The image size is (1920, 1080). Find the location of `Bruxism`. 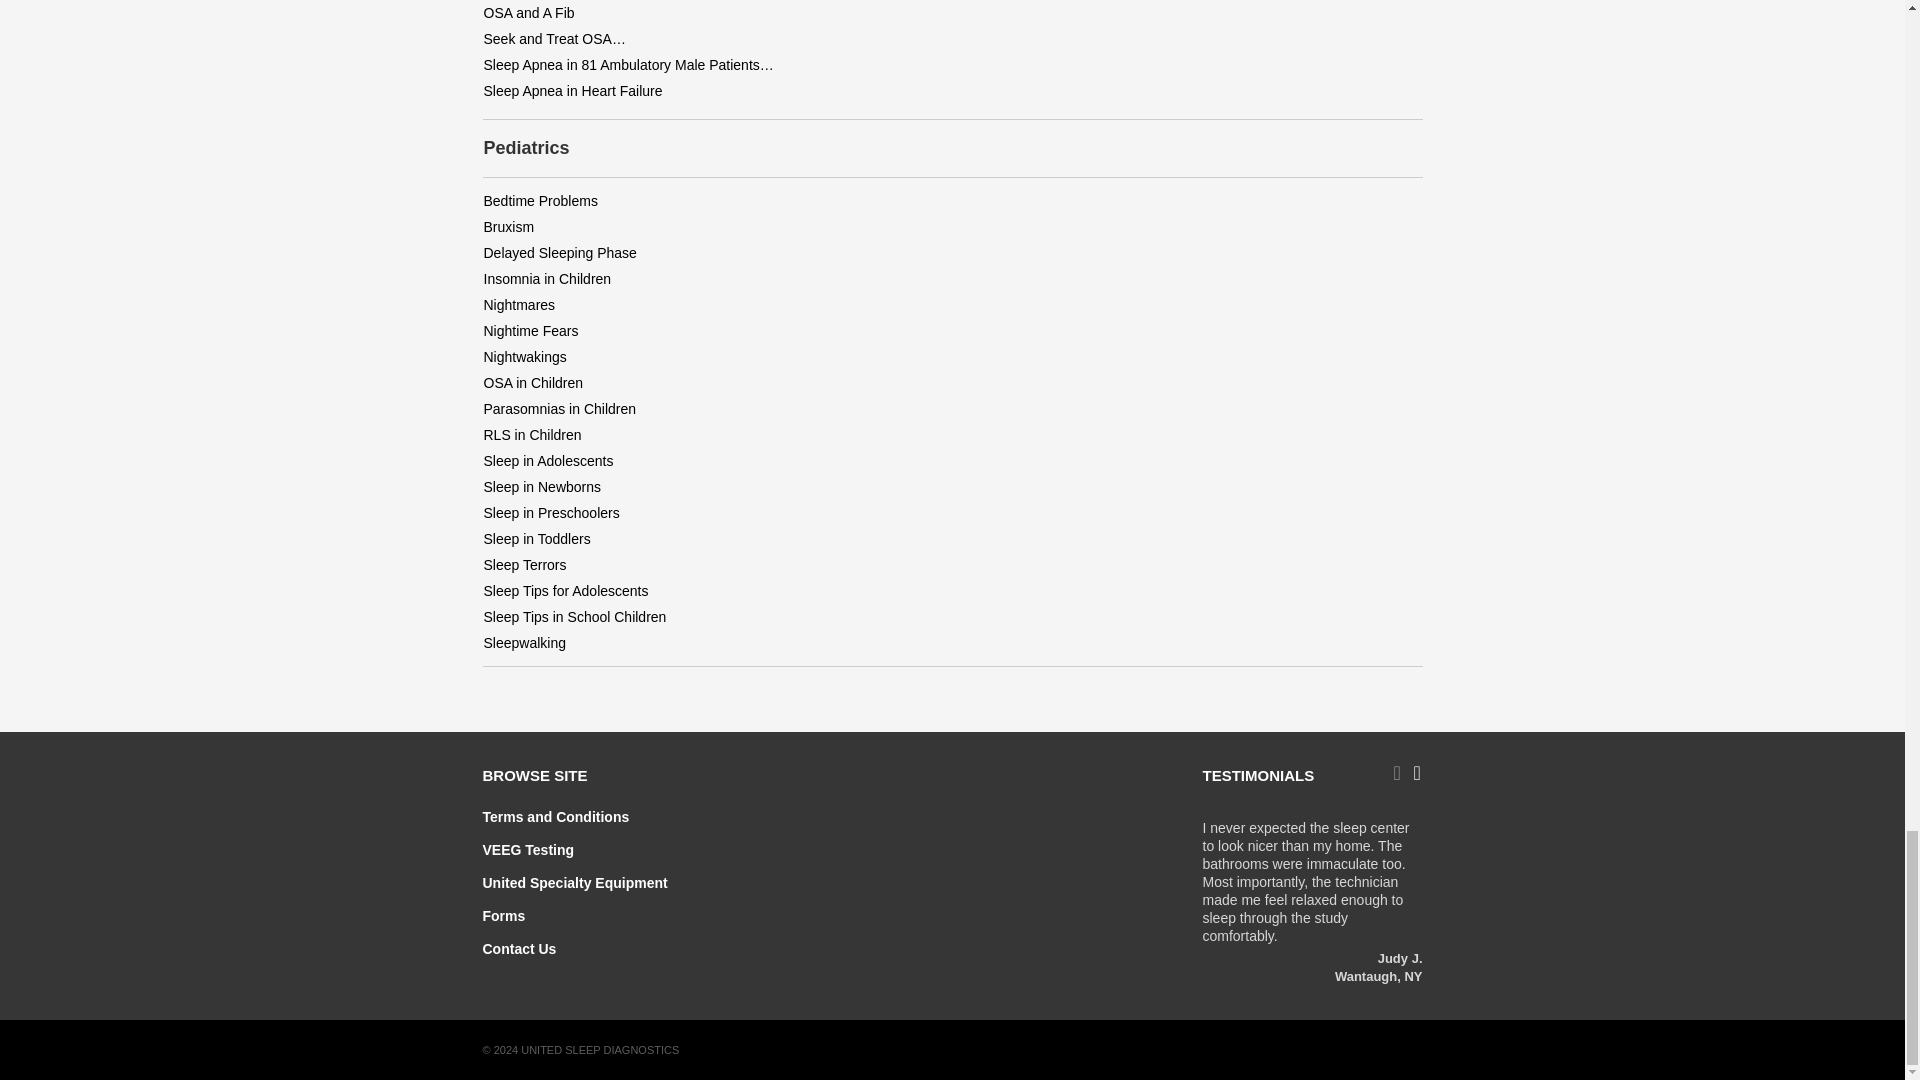

Bruxism is located at coordinates (509, 227).